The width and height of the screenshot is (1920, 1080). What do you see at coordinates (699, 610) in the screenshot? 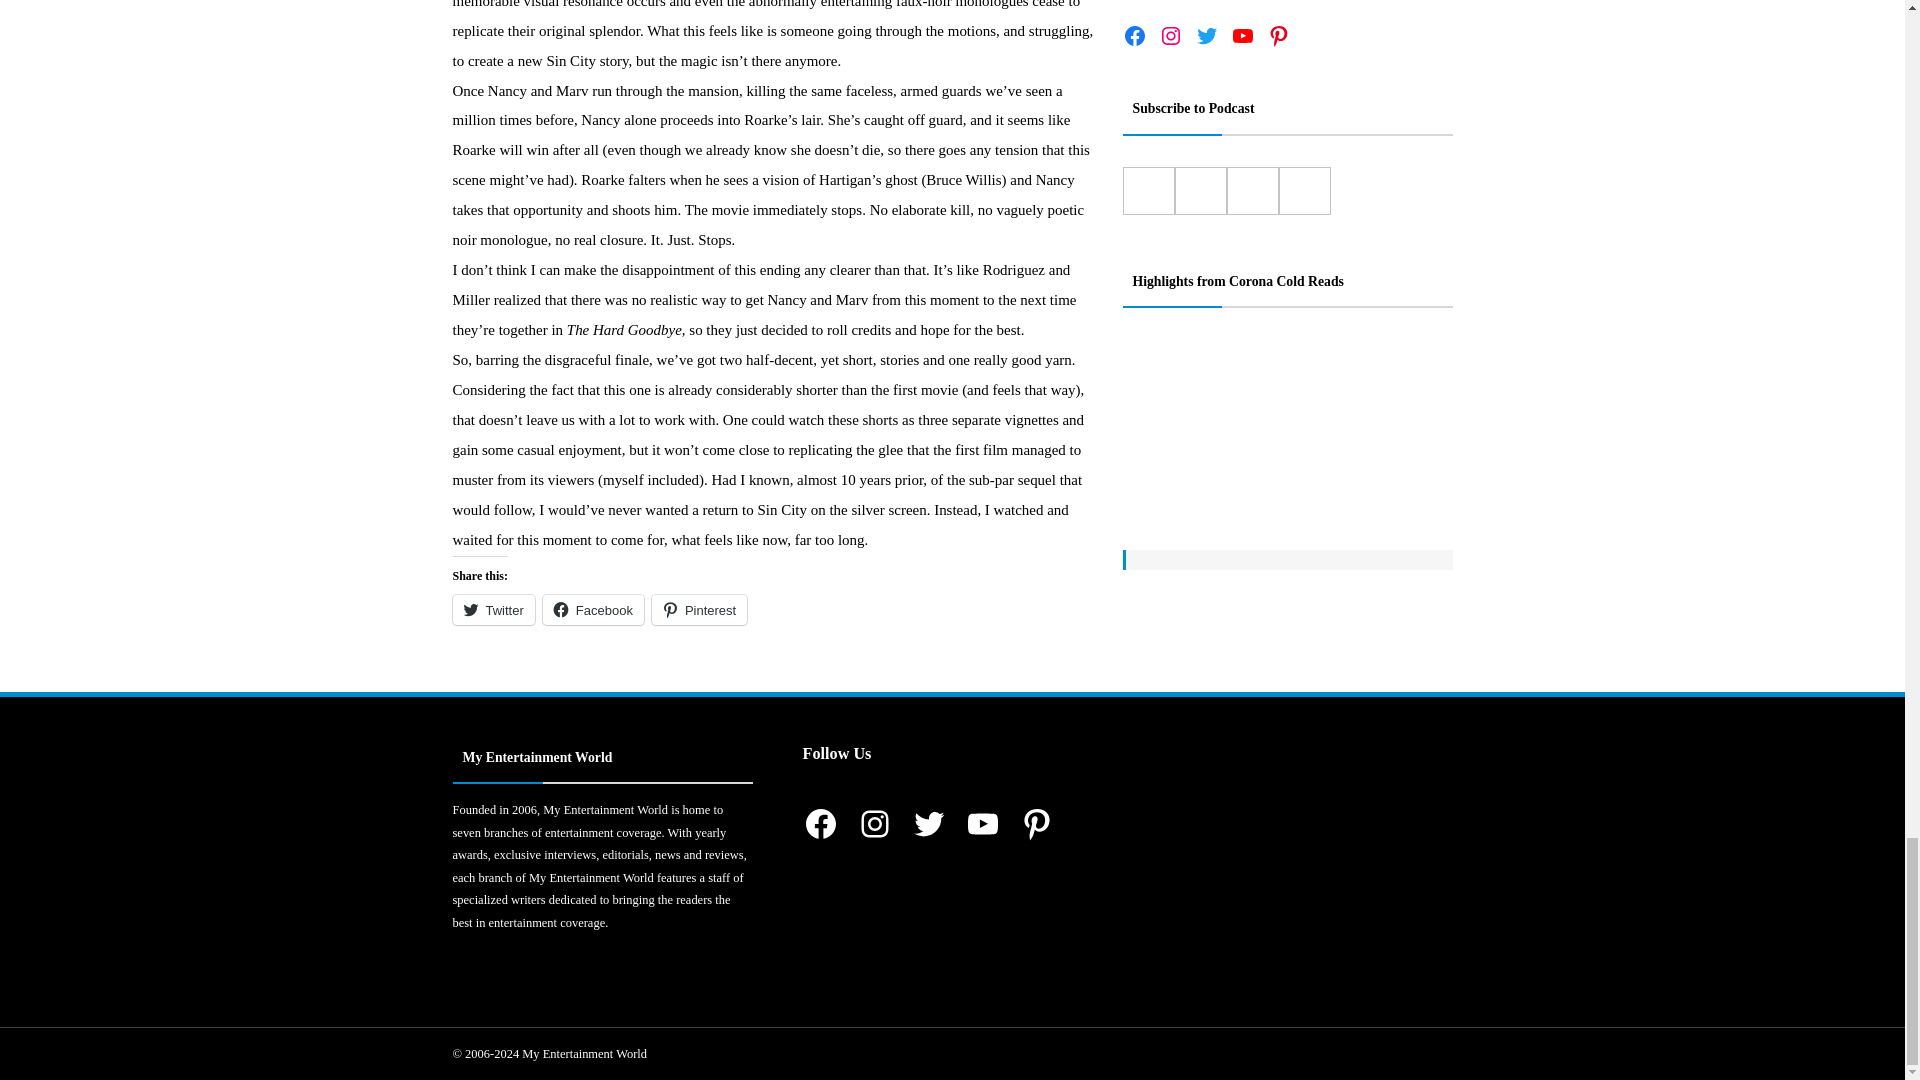
I see `Pinterest` at bounding box center [699, 610].